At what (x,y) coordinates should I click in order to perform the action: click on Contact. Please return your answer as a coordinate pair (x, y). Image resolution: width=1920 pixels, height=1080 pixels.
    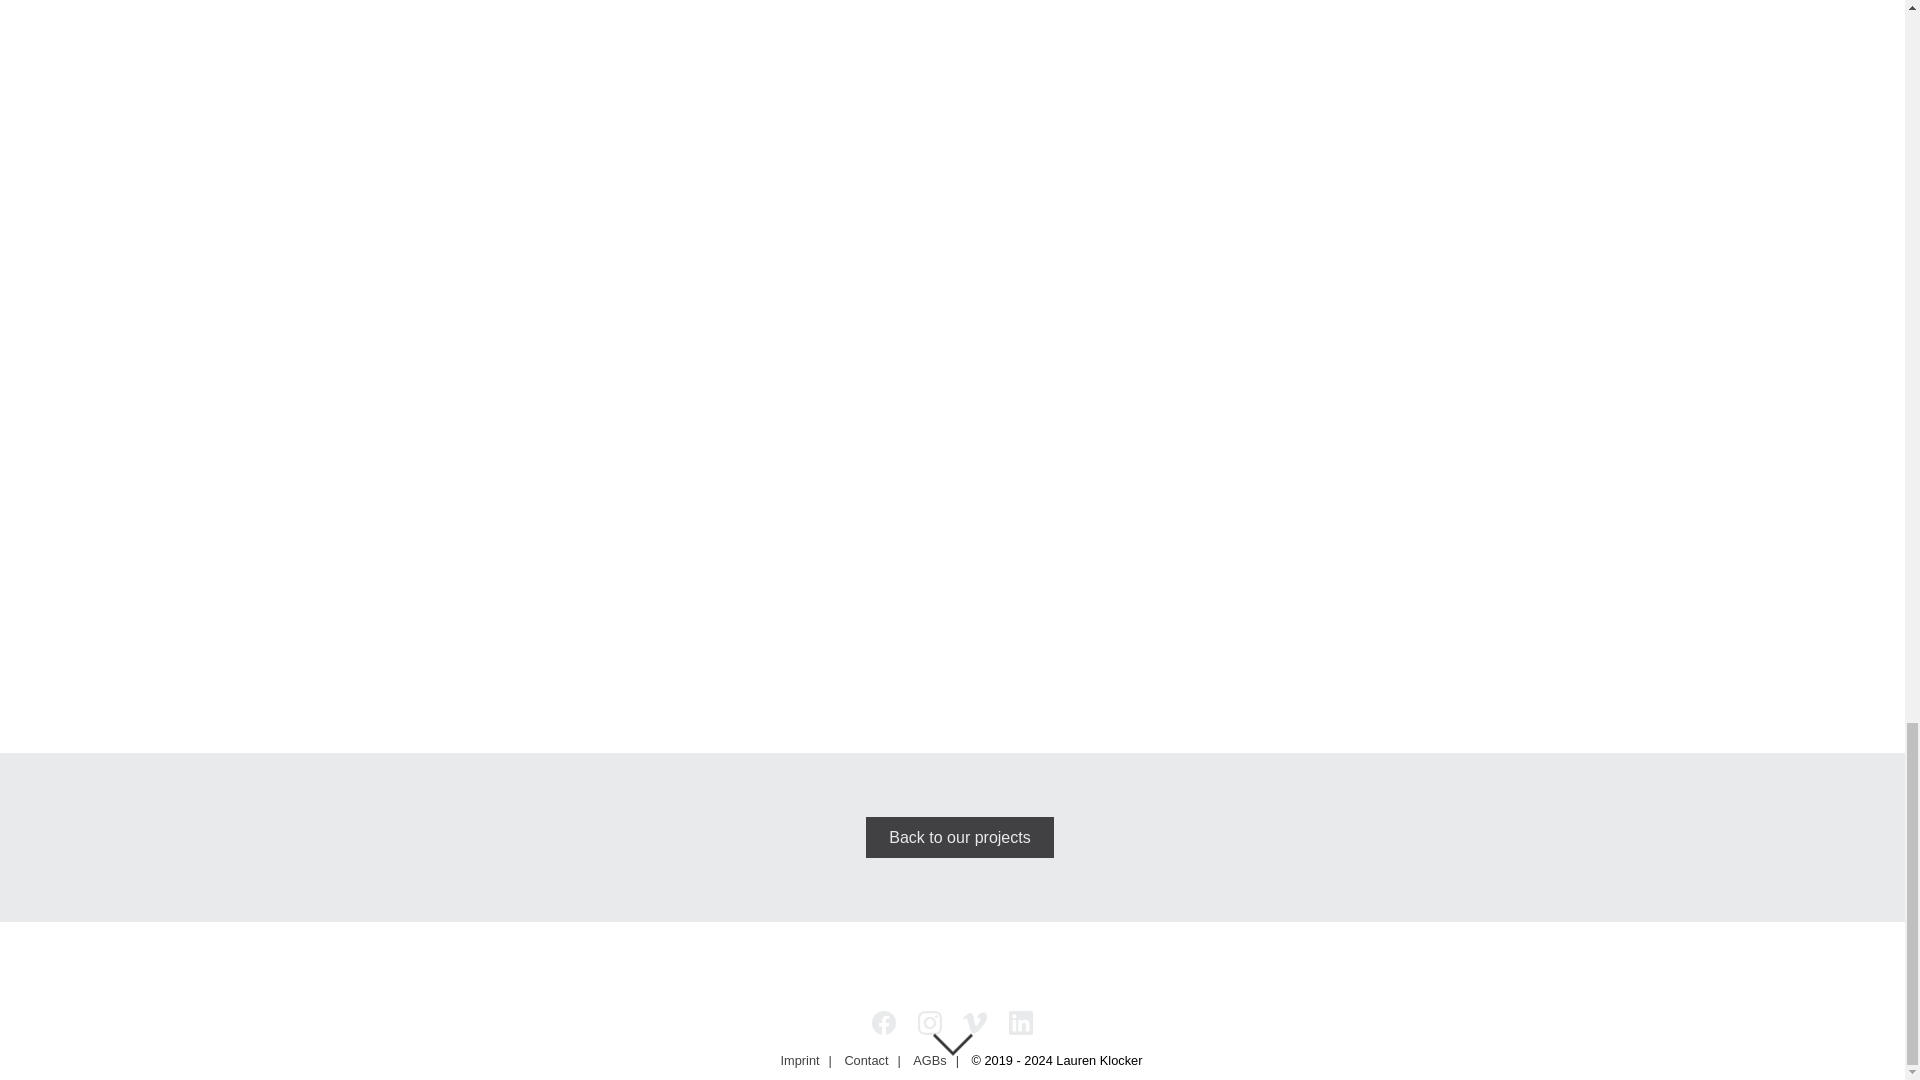
    Looking at the image, I should click on (866, 1060).